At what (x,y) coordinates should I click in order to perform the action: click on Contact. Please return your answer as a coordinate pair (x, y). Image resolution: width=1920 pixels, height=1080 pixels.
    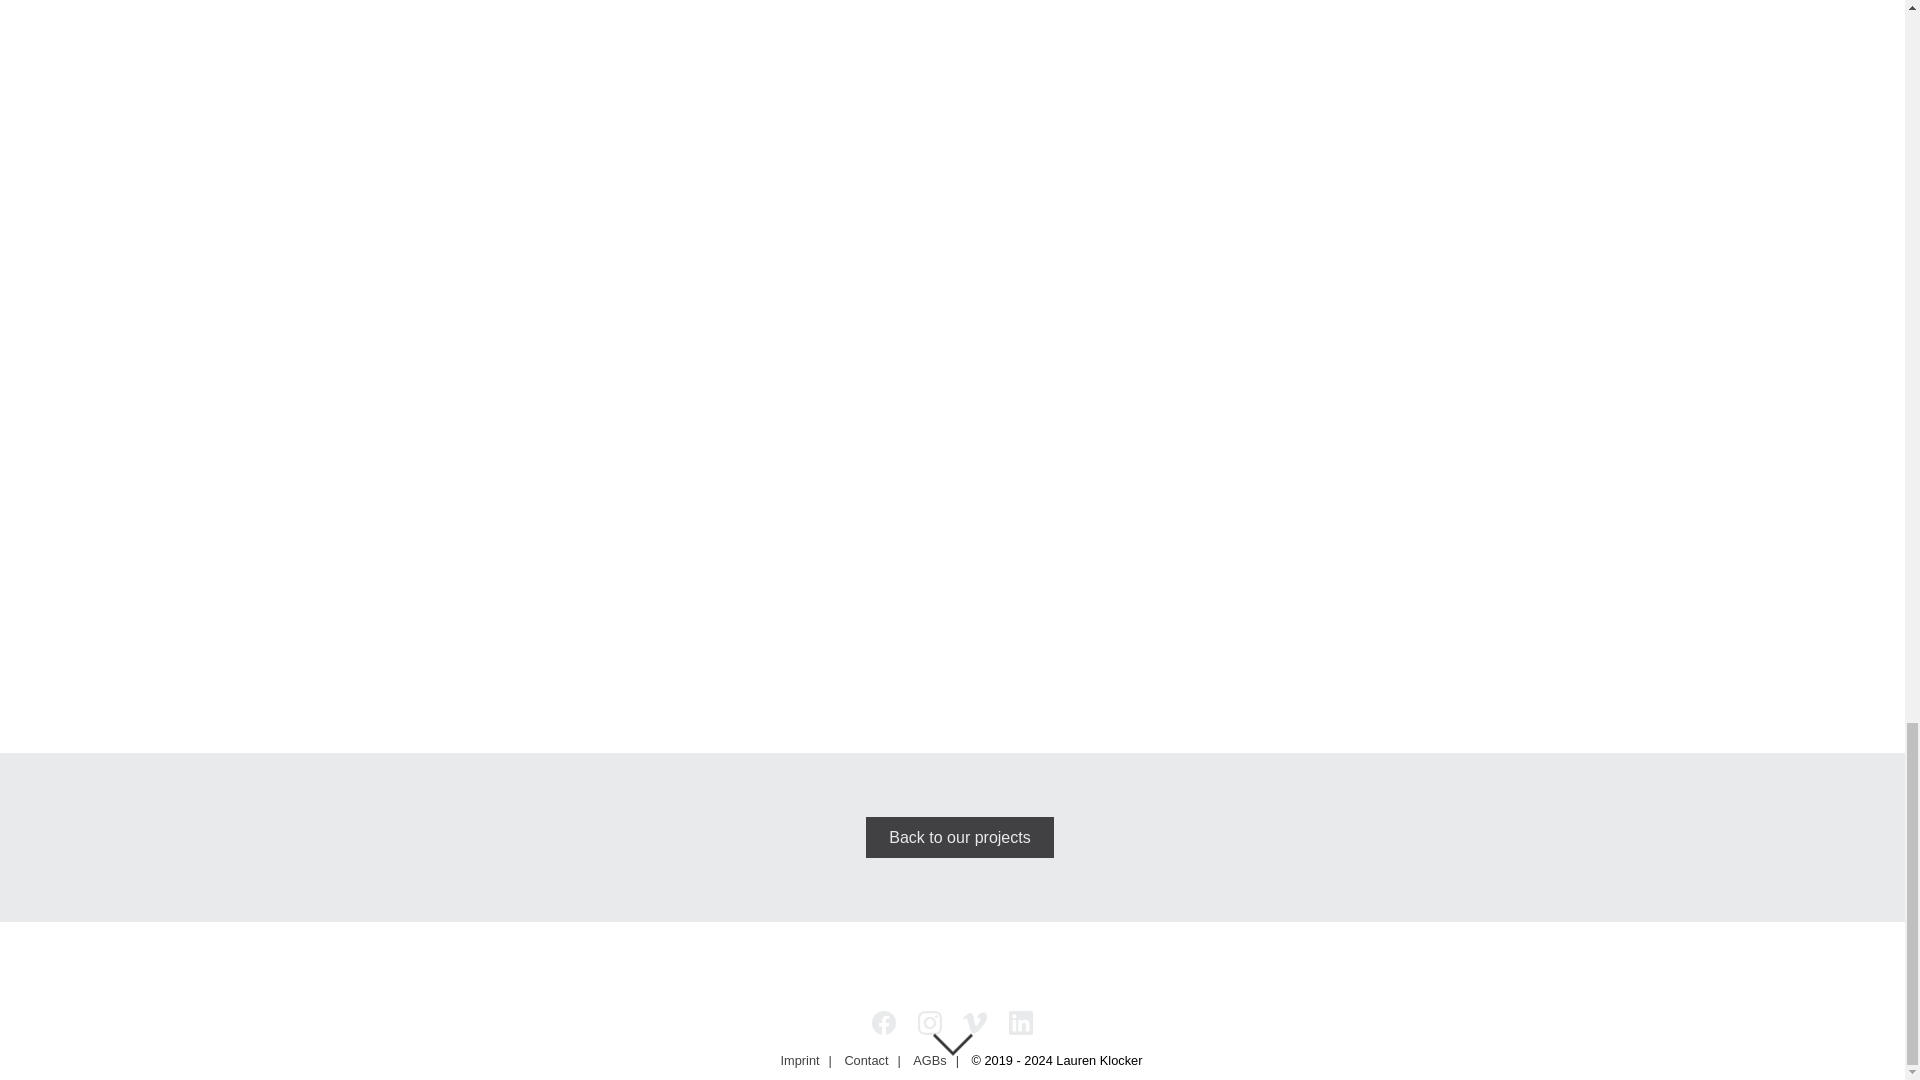
    Looking at the image, I should click on (866, 1060).